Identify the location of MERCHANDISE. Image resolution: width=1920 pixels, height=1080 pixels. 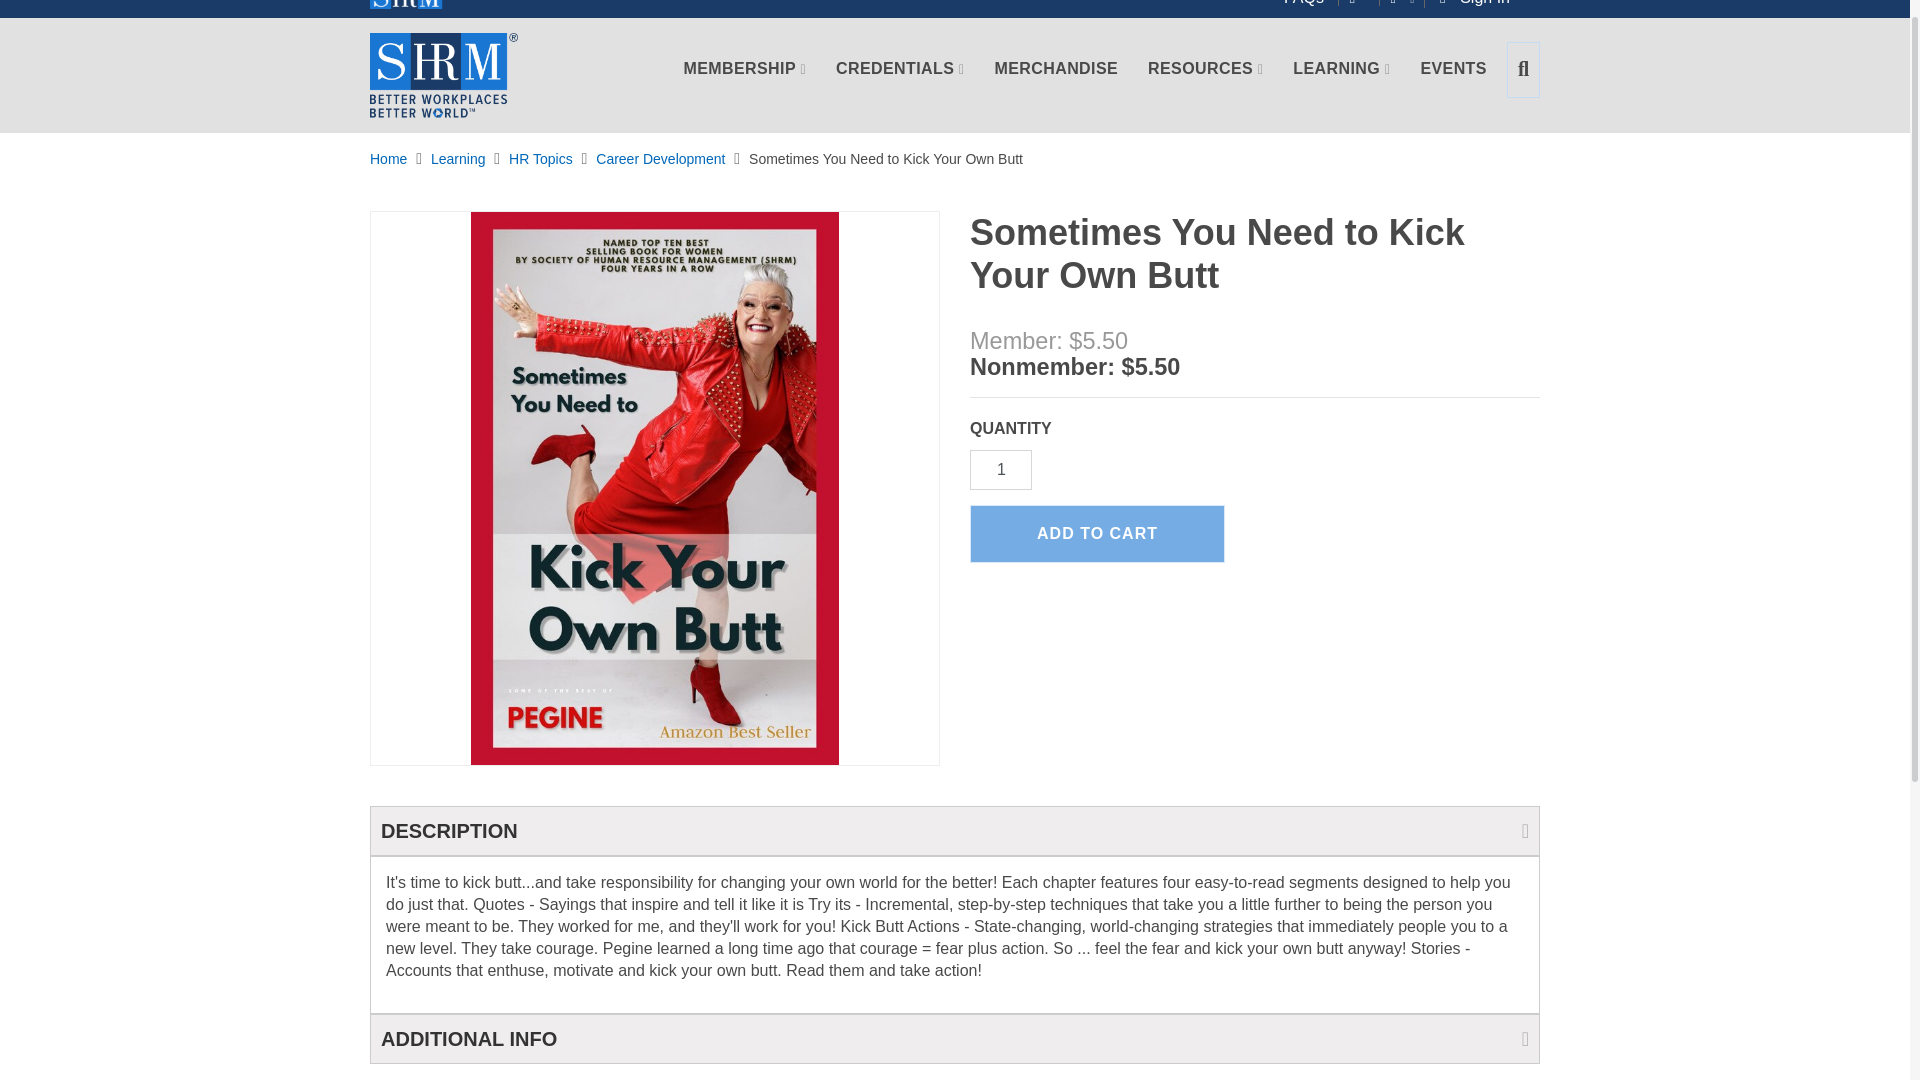
(1056, 82).